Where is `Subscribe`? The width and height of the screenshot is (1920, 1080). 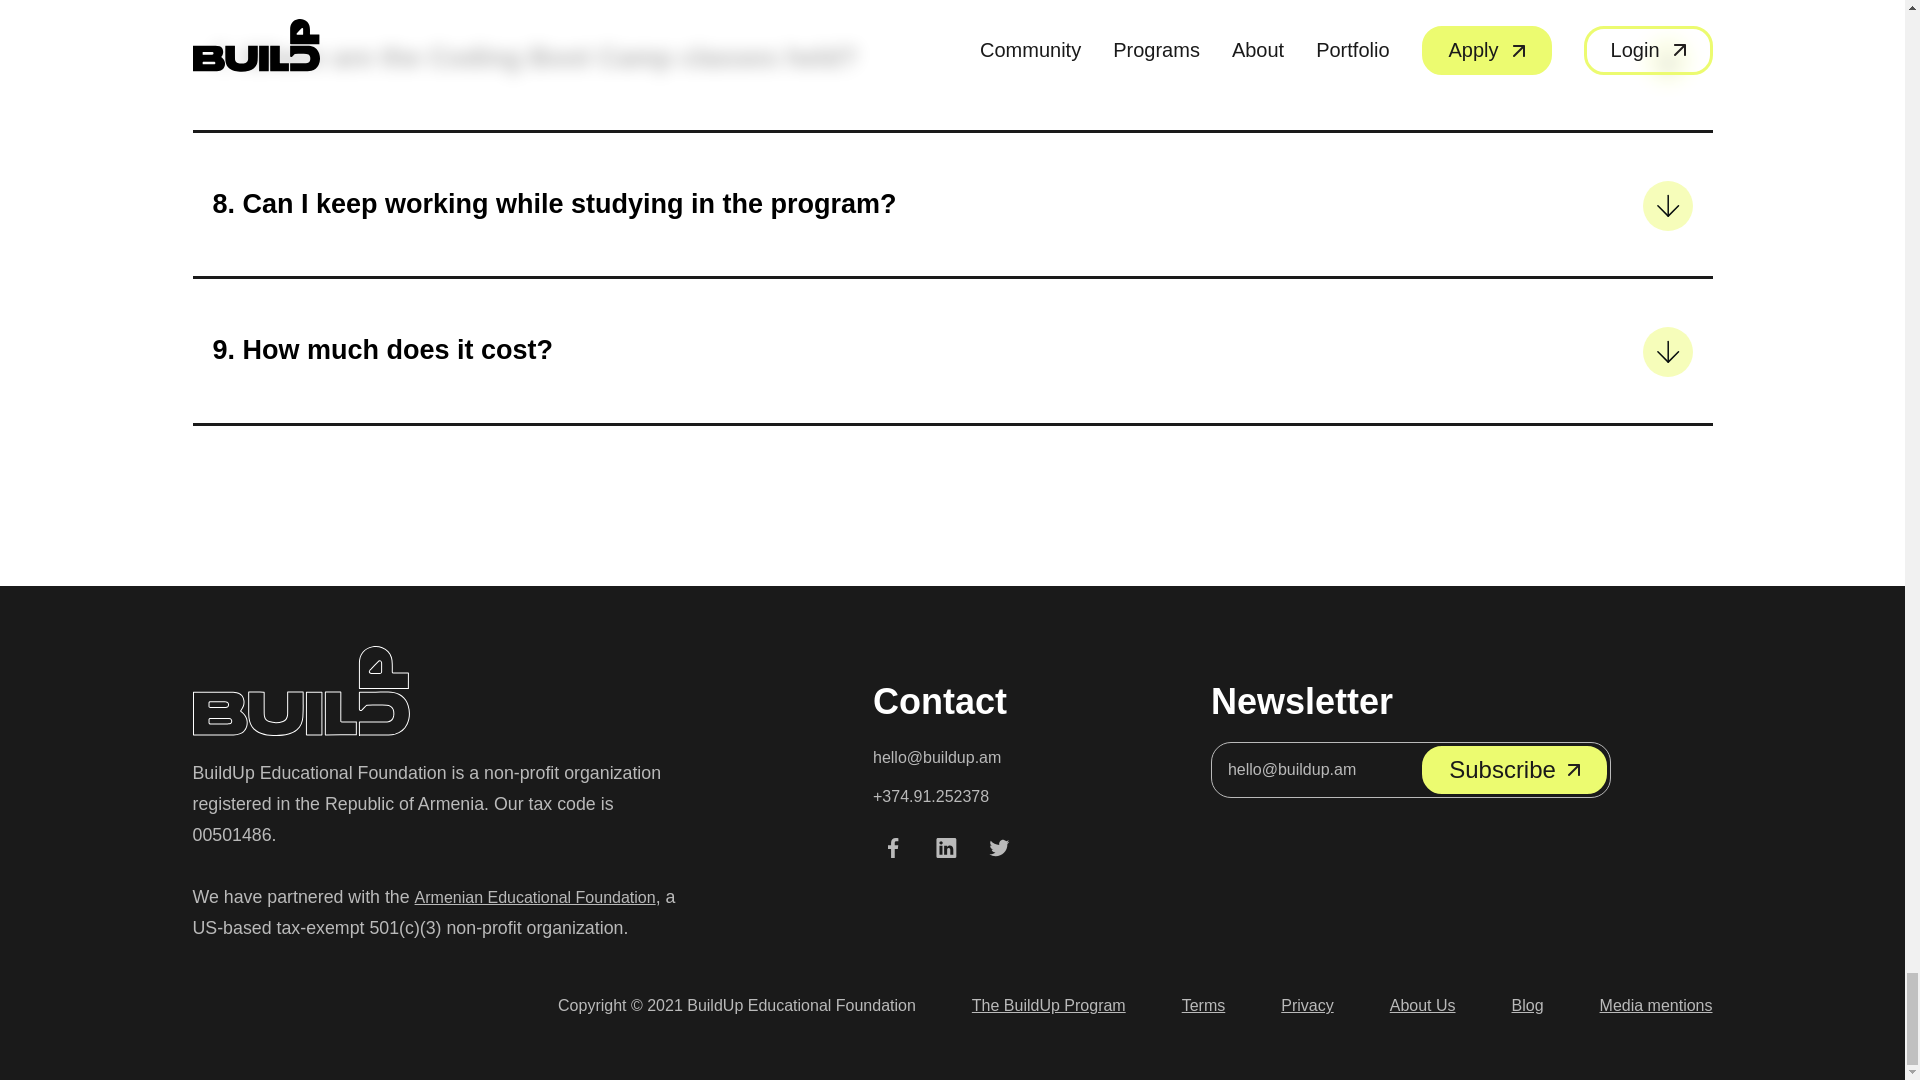 Subscribe is located at coordinates (1514, 770).